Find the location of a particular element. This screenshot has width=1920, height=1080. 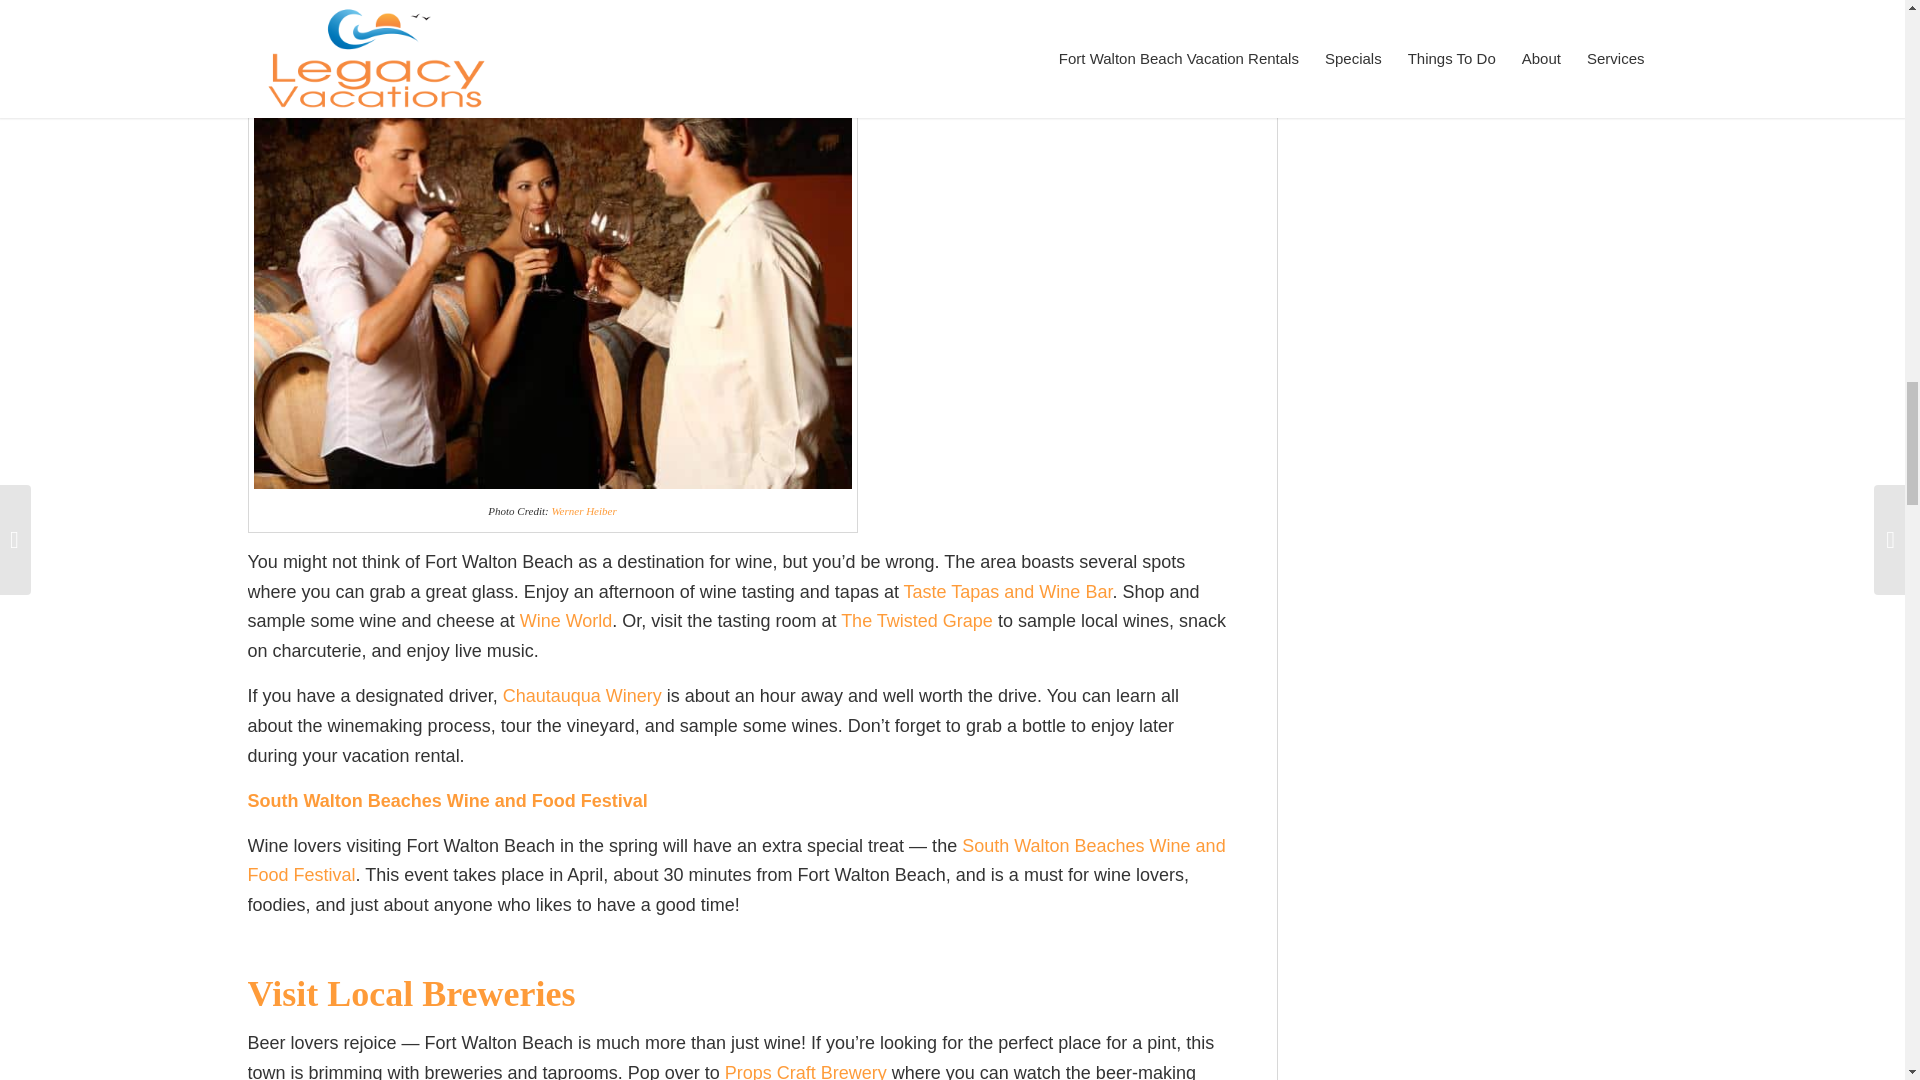

Wine World is located at coordinates (566, 620).